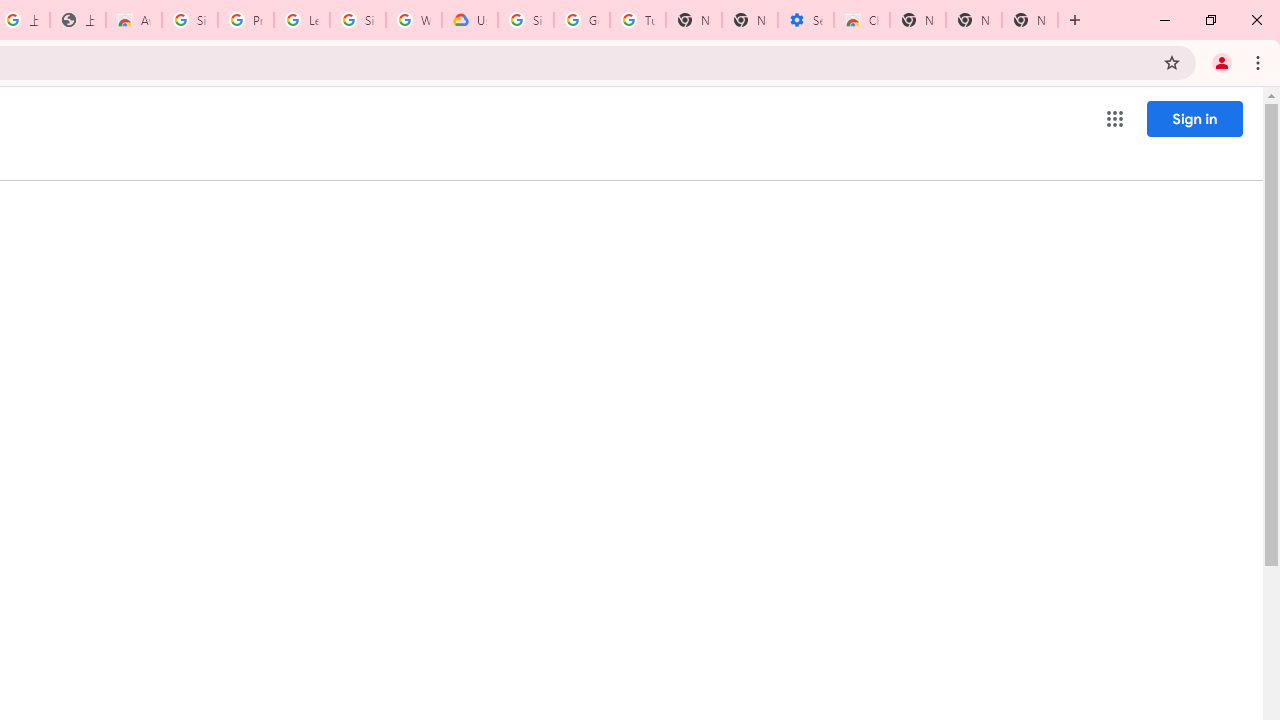 This screenshot has width=1280, height=720. I want to click on Settings - Accessibility, so click(806, 20).